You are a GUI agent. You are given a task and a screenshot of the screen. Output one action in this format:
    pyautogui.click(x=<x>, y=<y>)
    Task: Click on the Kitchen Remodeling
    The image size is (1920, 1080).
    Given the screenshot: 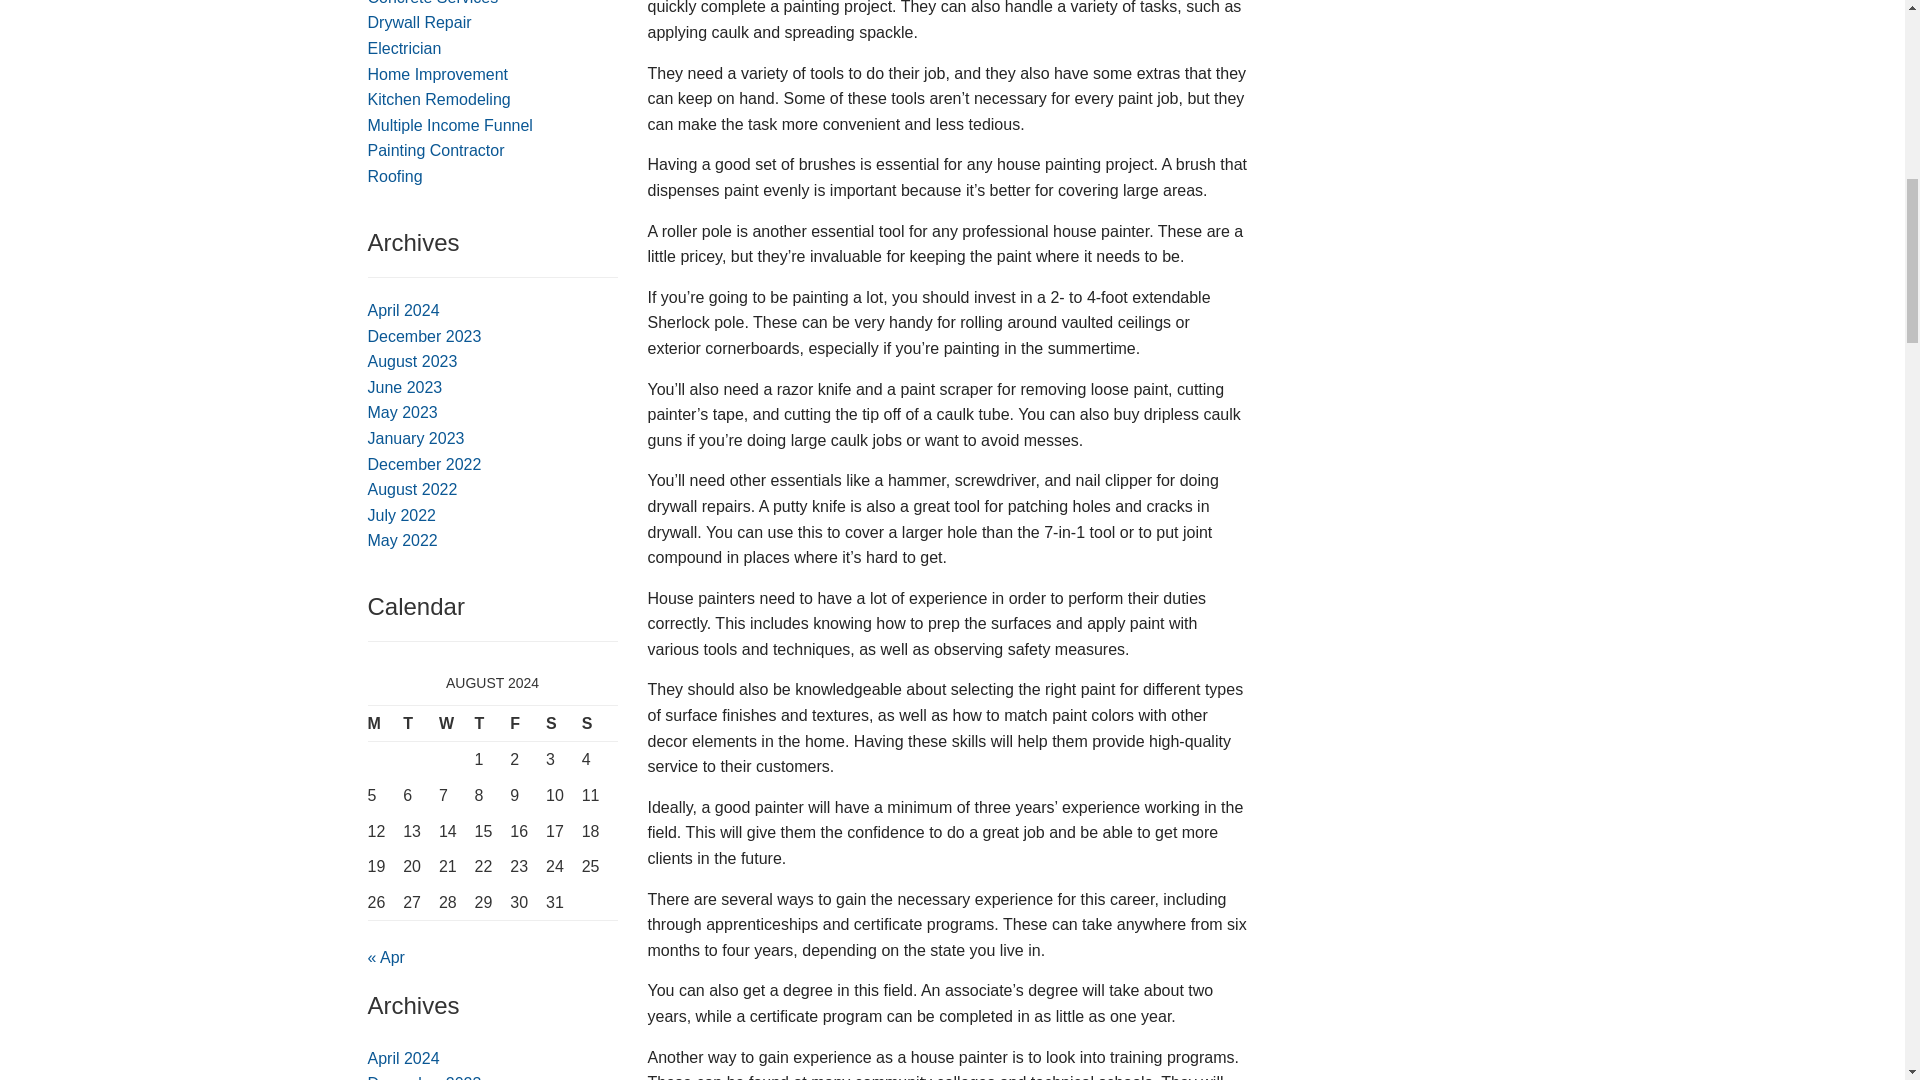 What is the action you would take?
    pyautogui.click(x=439, y=99)
    